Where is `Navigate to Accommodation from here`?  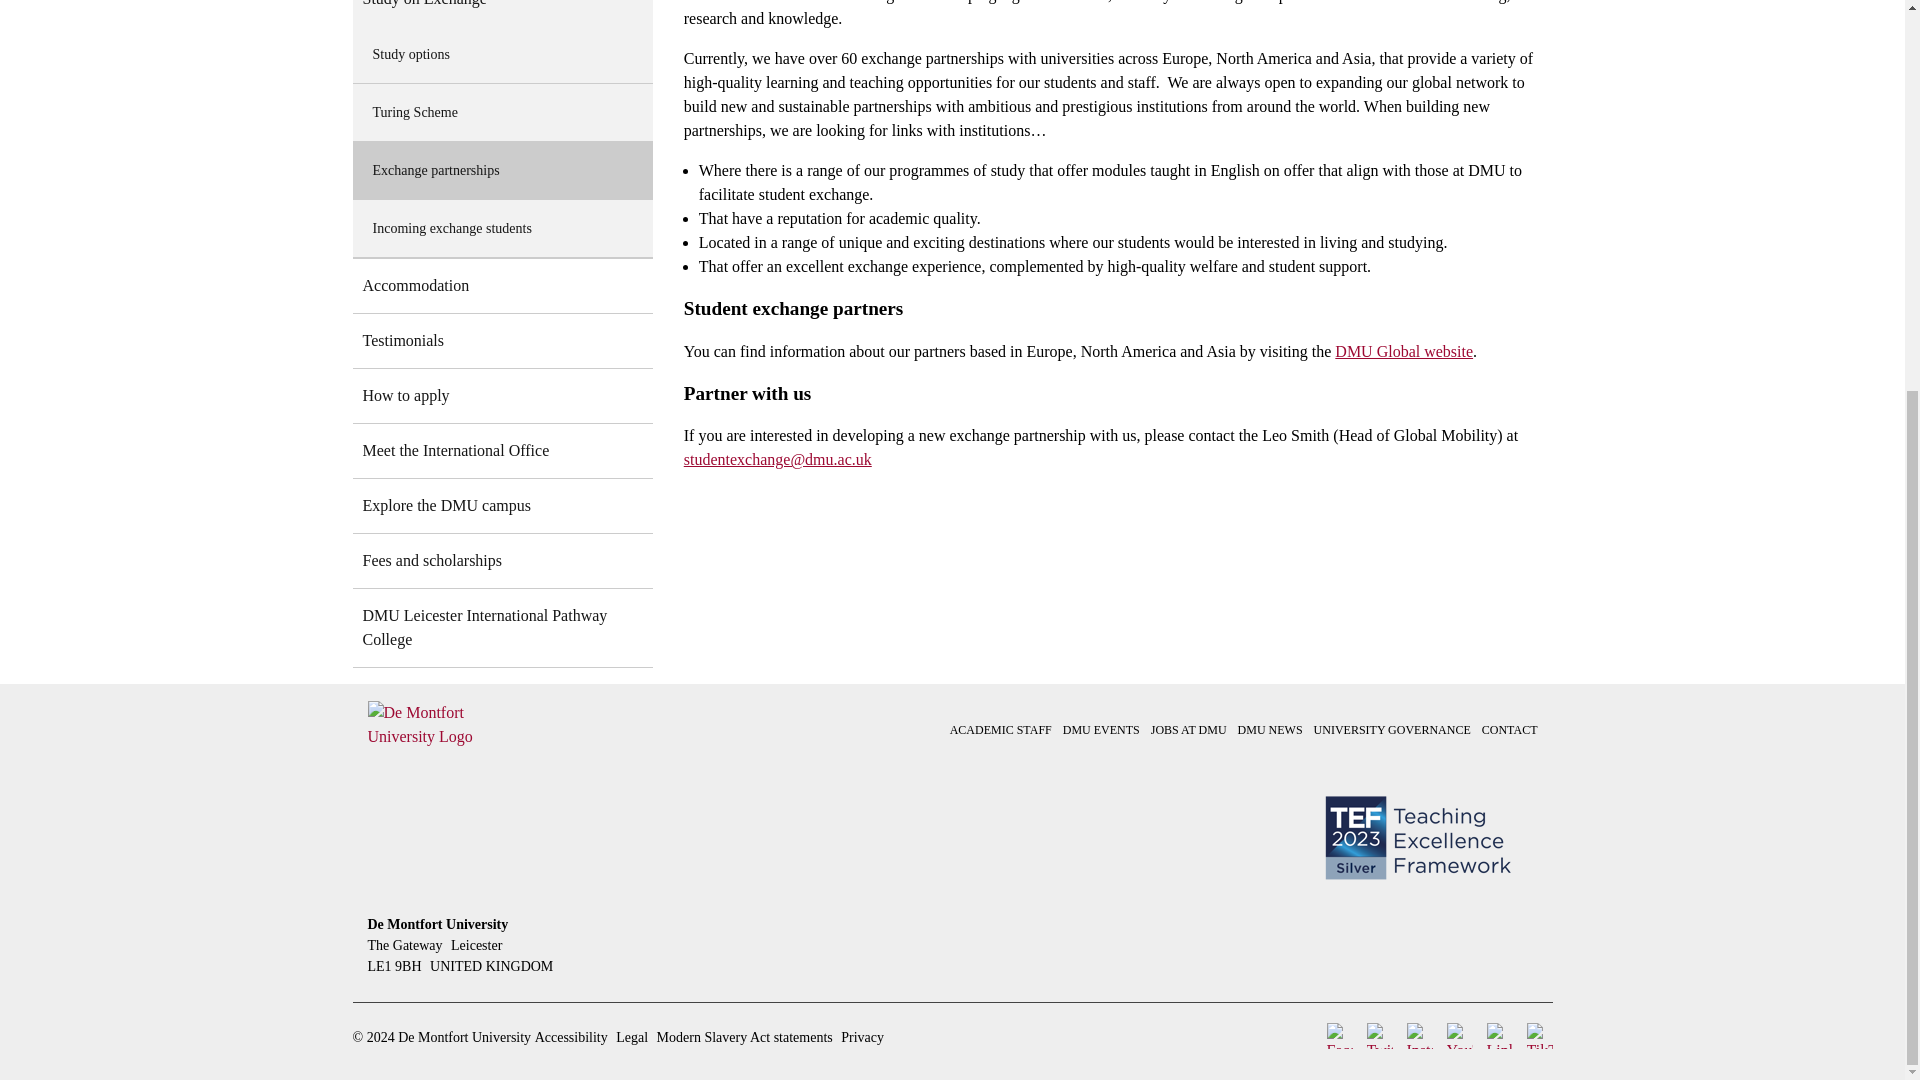 Navigate to Accommodation from here is located at coordinates (502, 286).